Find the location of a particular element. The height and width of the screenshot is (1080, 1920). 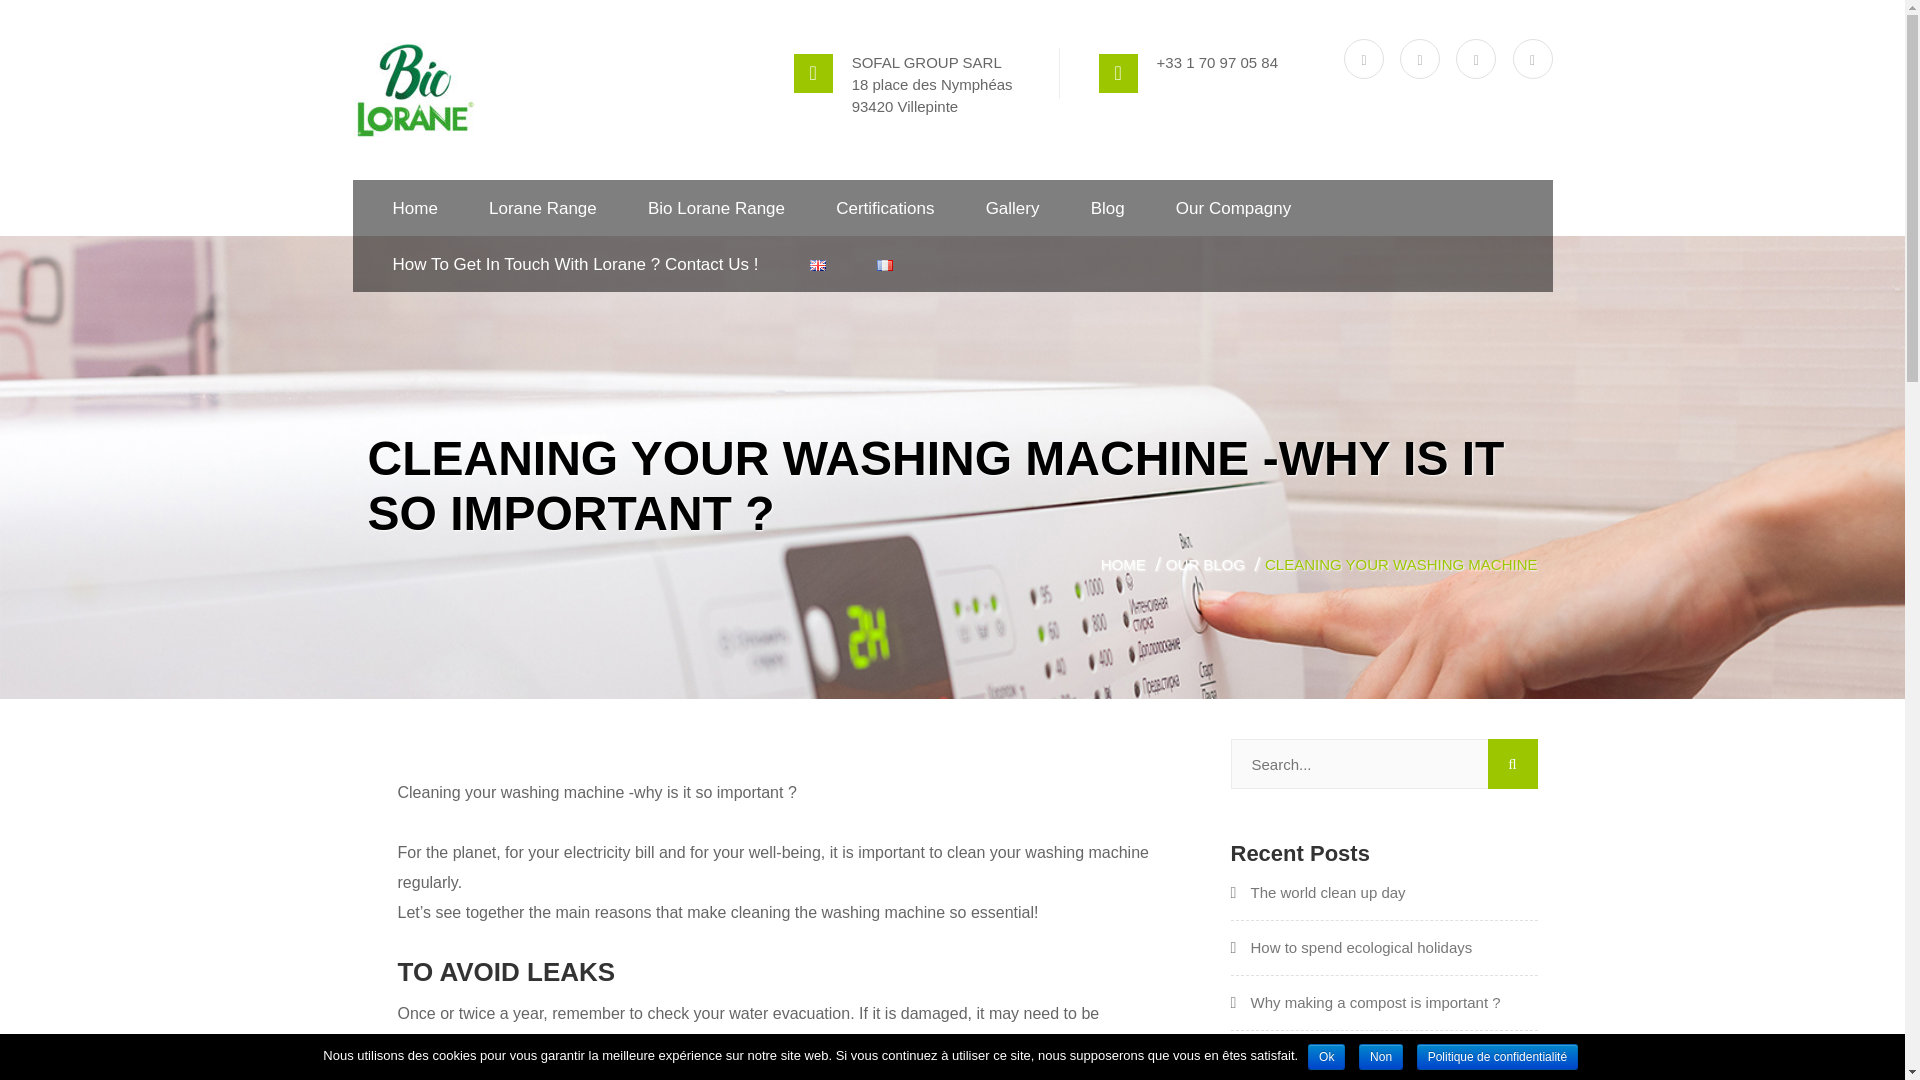

Lorane Range is located at coordinates (543, 208).